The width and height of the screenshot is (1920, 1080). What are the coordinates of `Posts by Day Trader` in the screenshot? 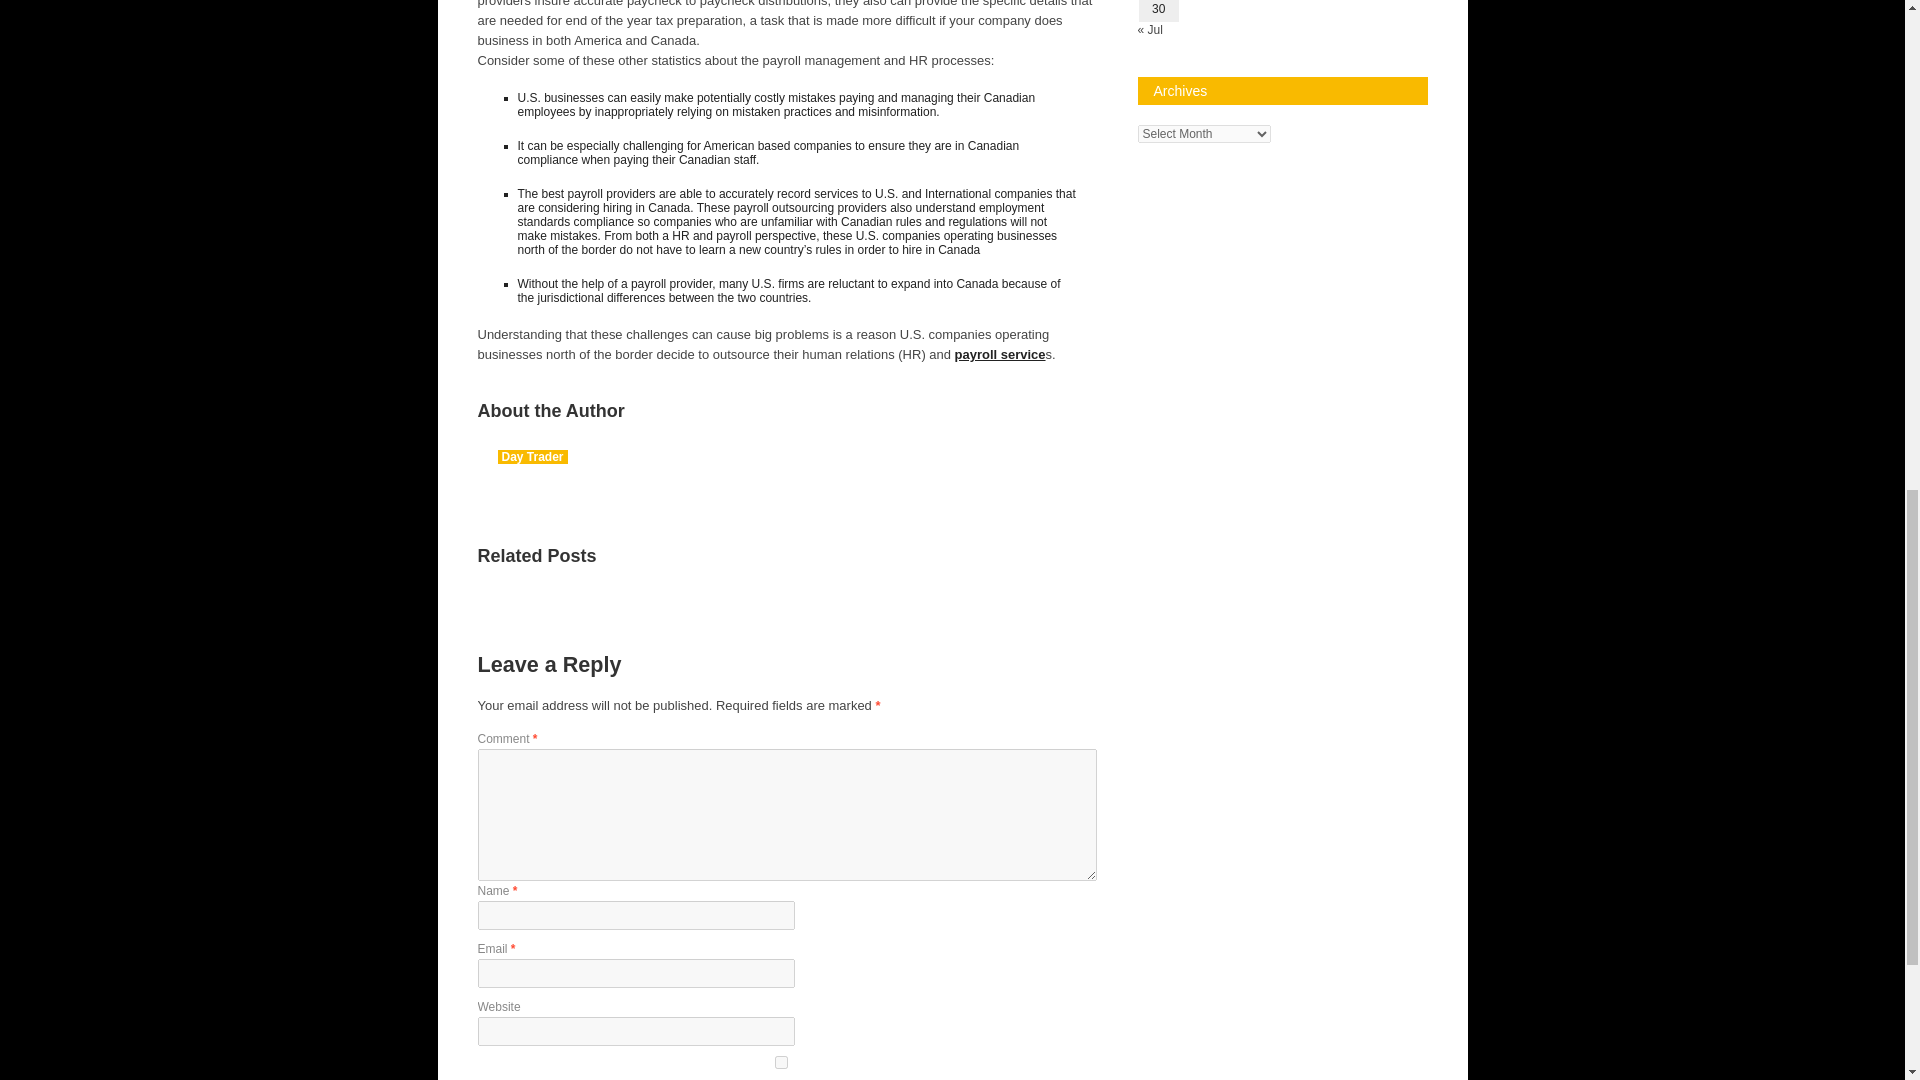 It's located at (532, 457).